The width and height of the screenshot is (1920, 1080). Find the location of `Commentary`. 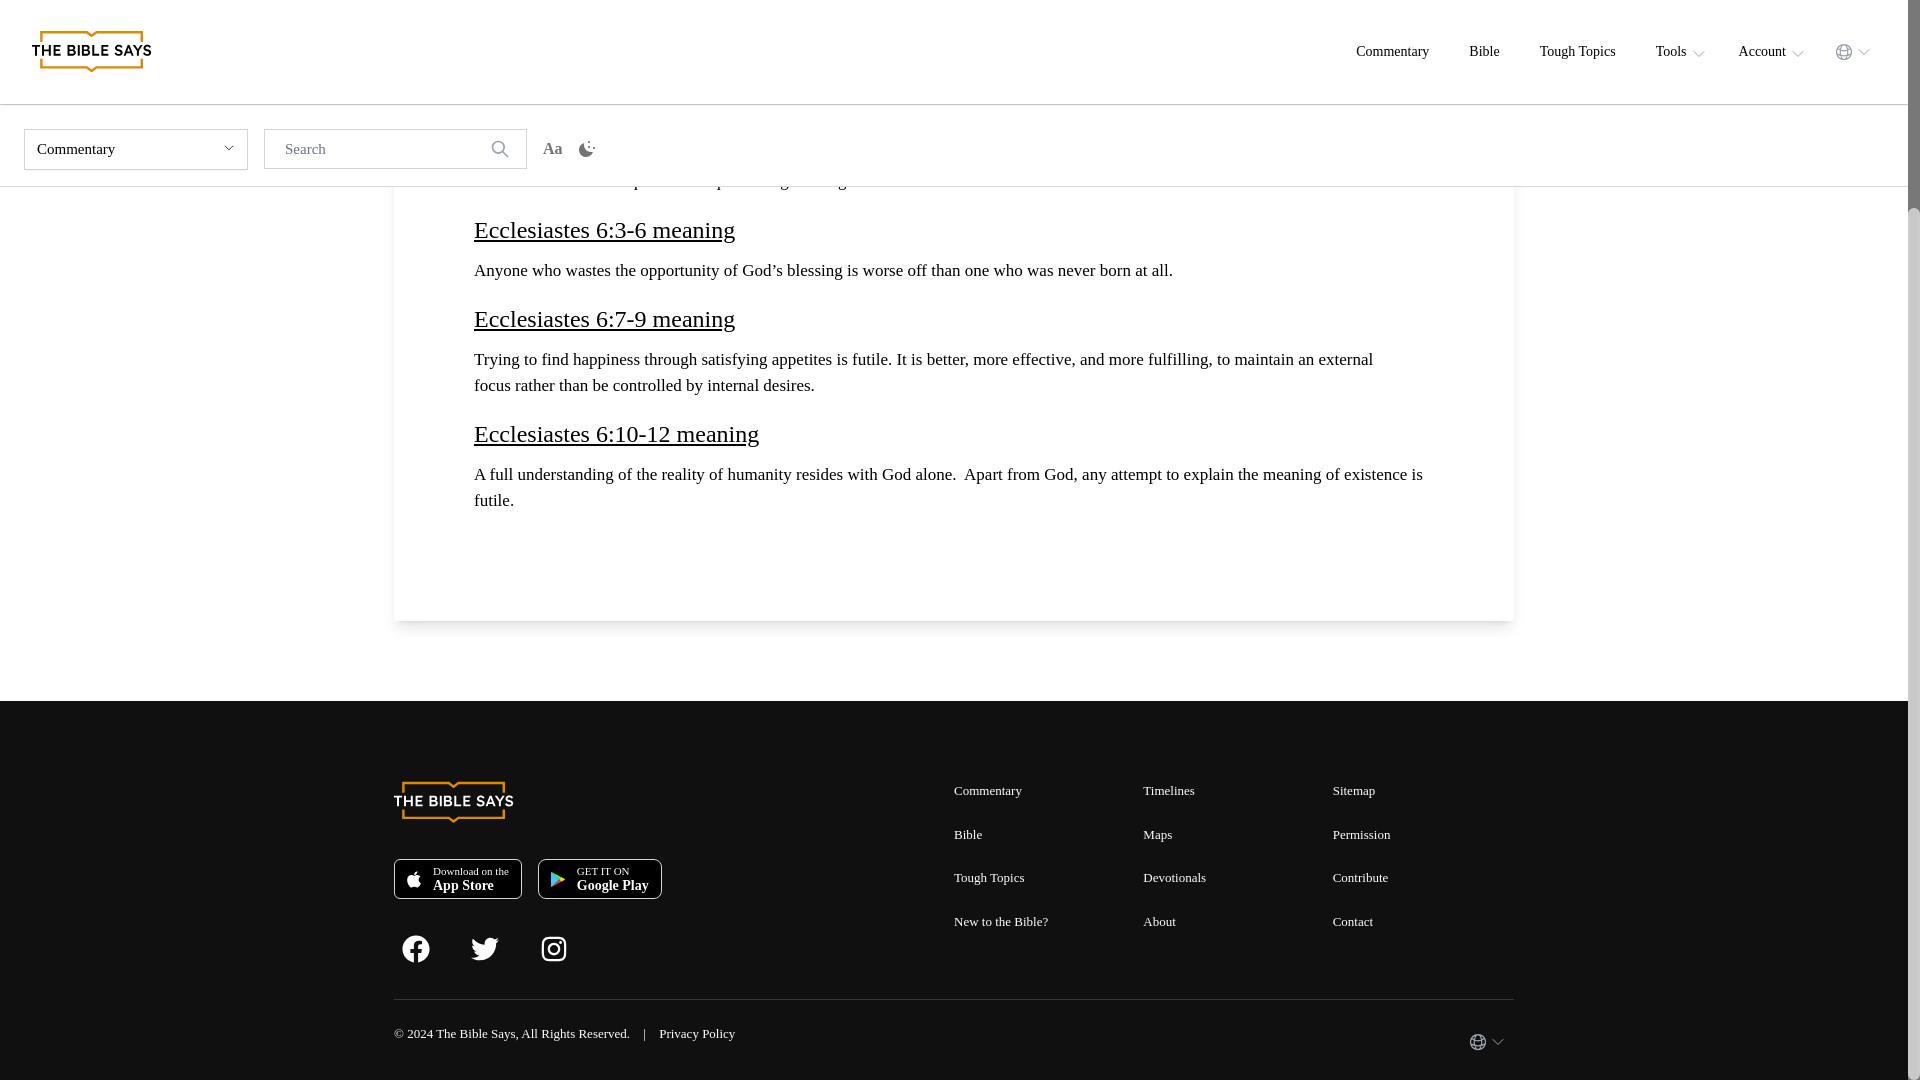

Commentary is located at coordinates (988, 790).